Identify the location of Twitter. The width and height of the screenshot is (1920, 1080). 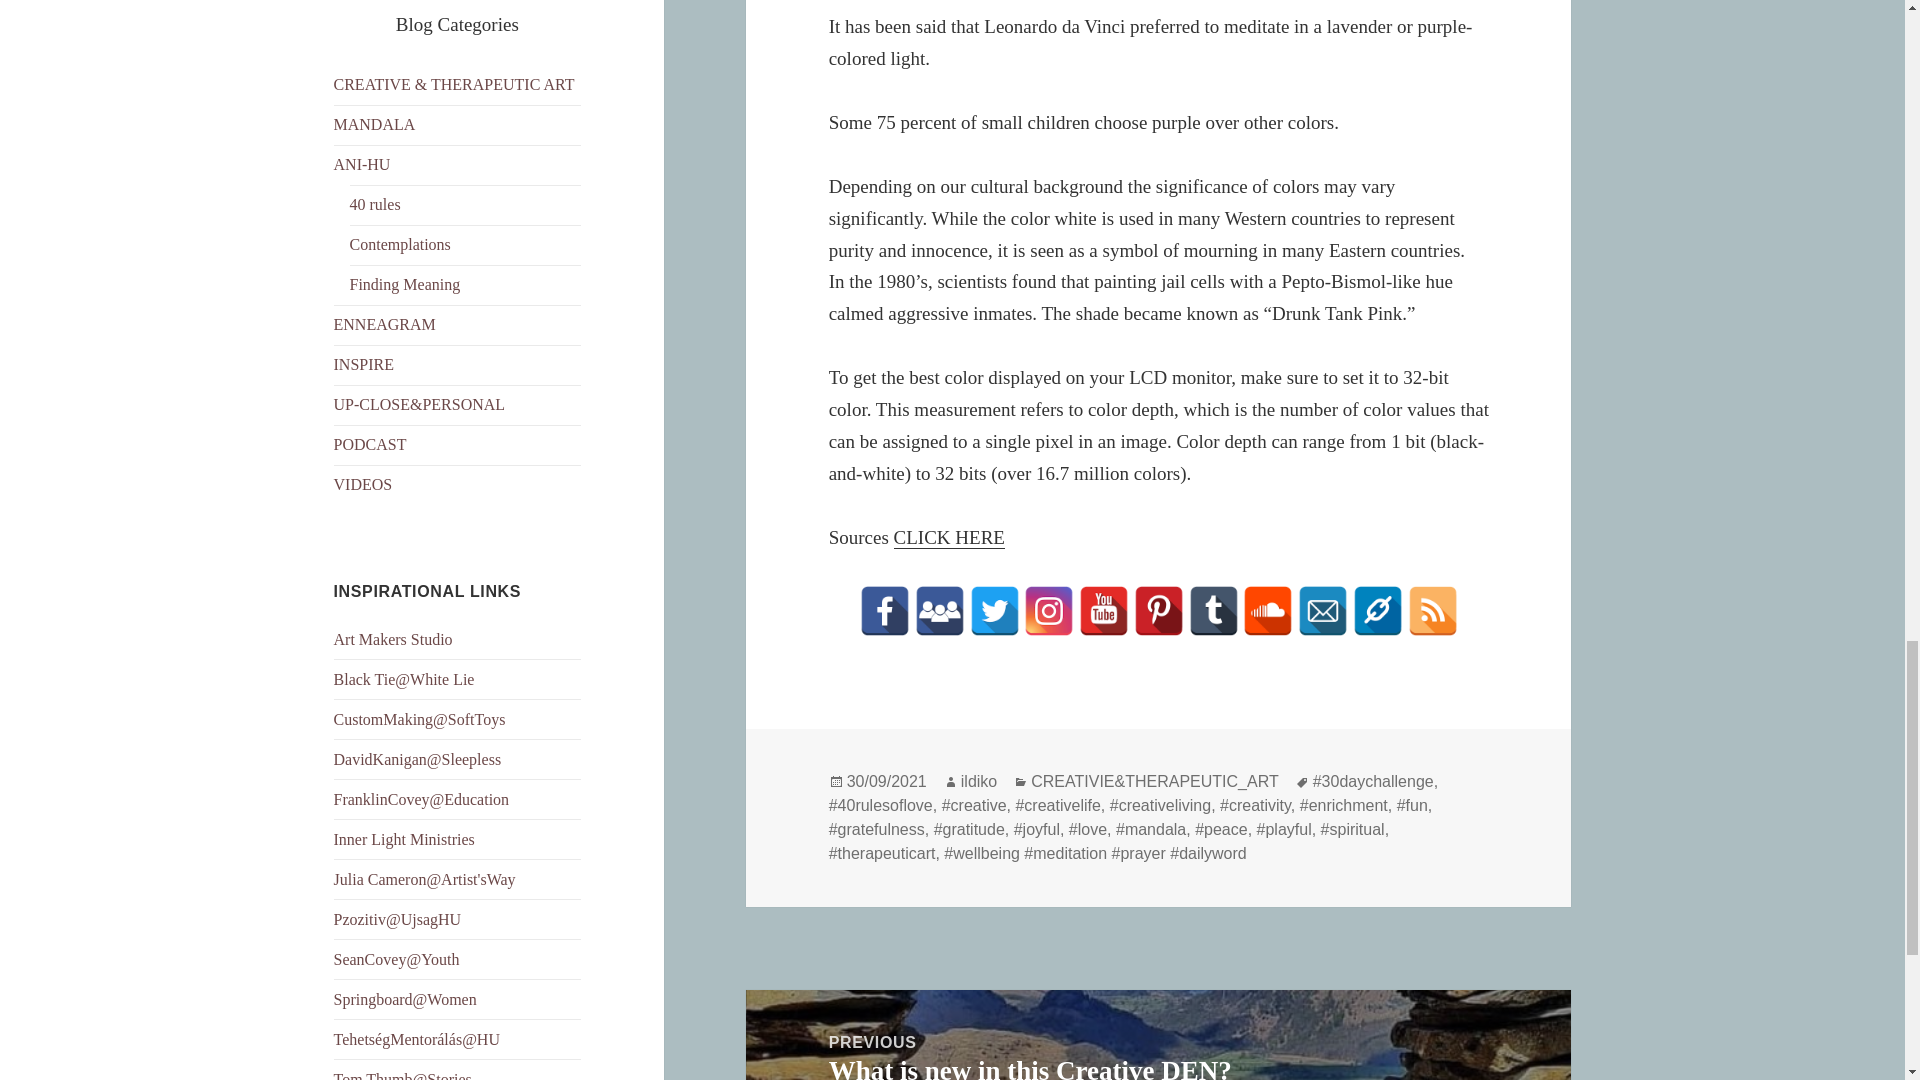
(994, 611).